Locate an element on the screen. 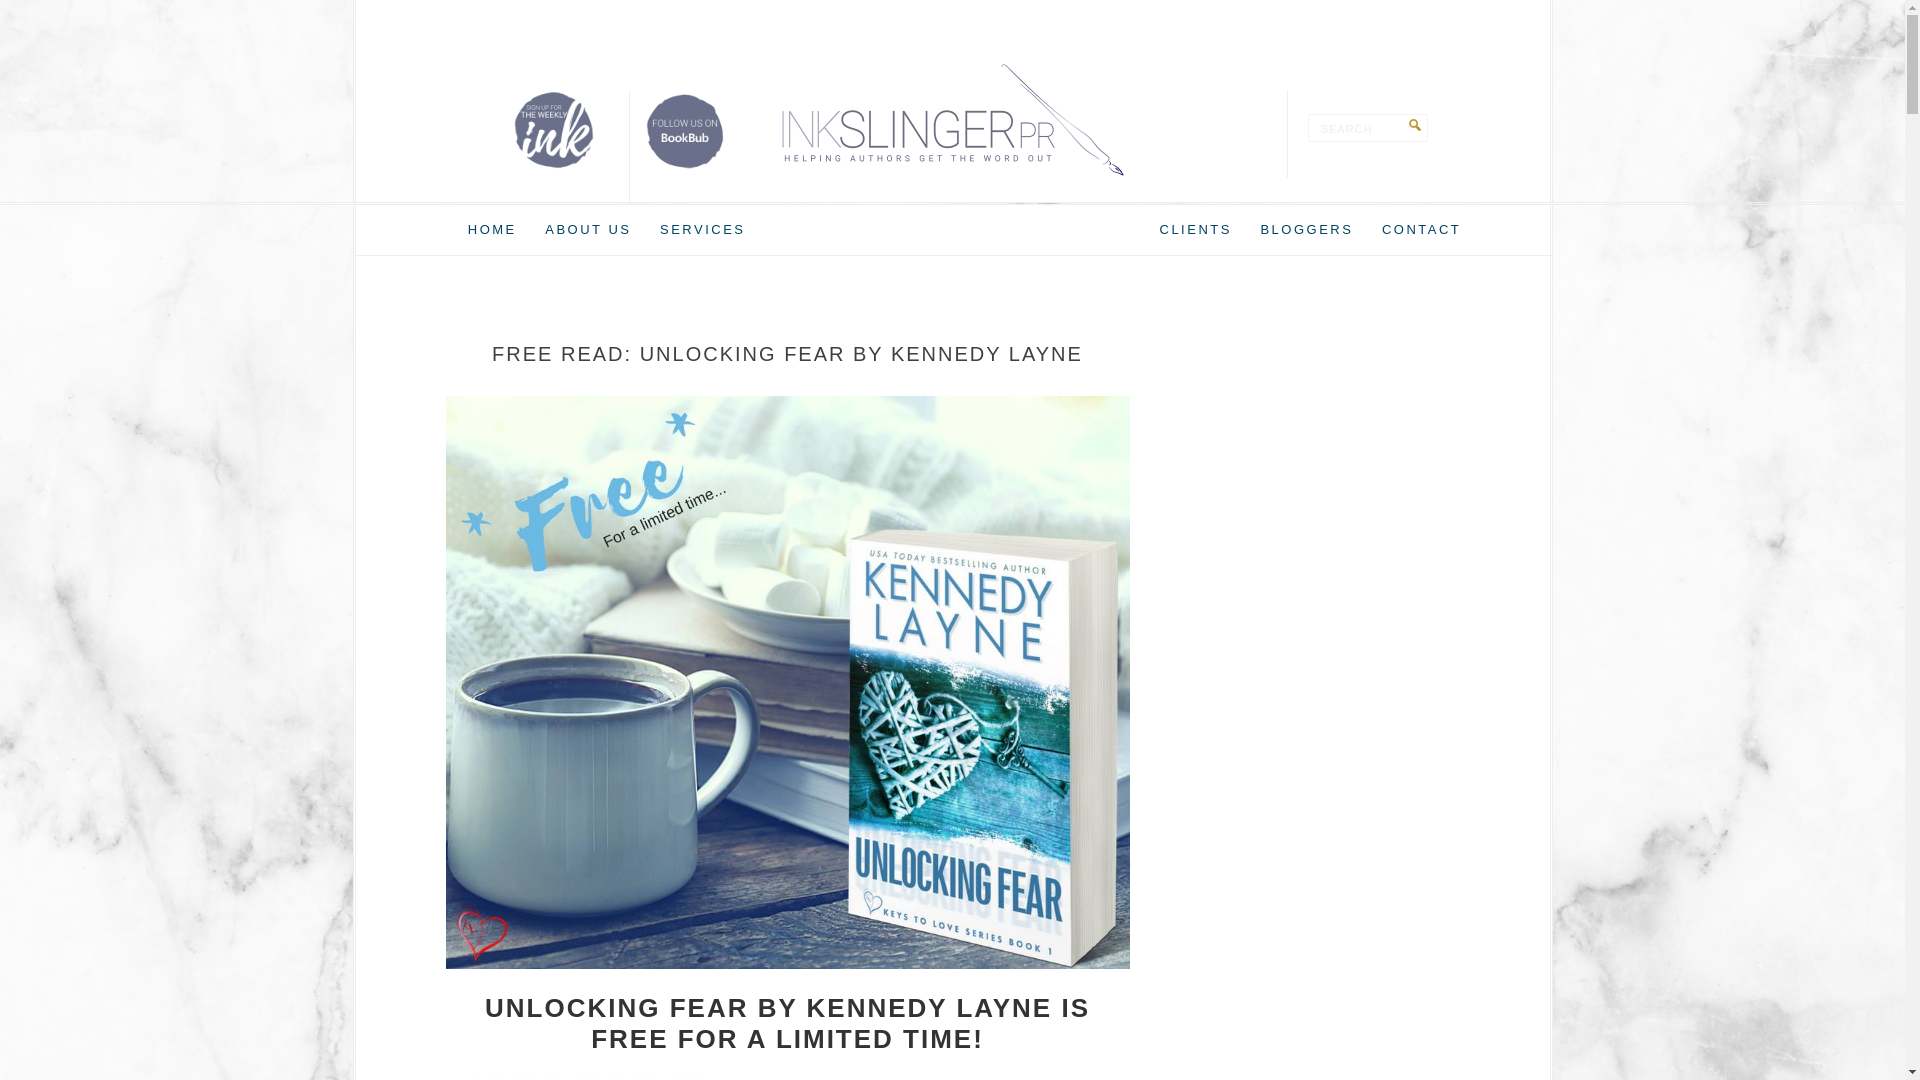  INKSLINGER PR is located at coordinates (952, 120).